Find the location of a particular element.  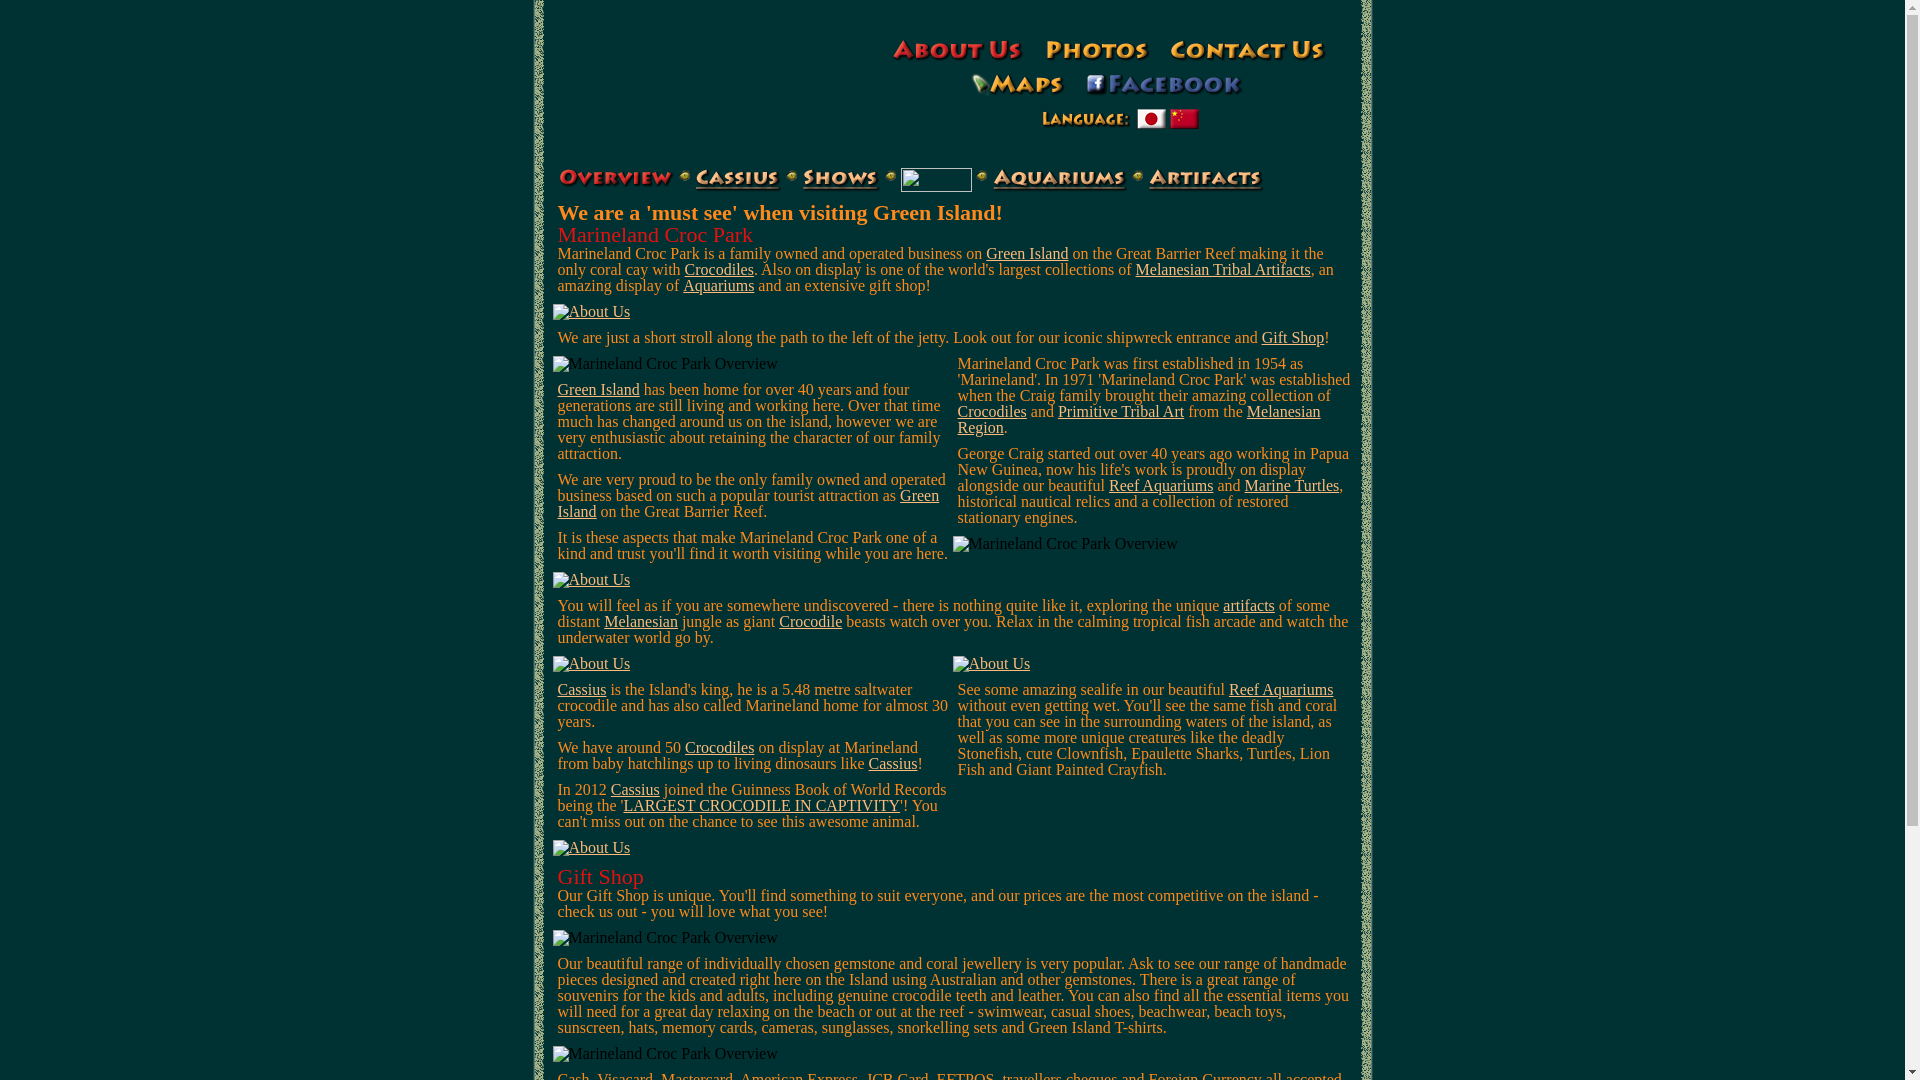

Aquariums is located at coordinates (718, 286).